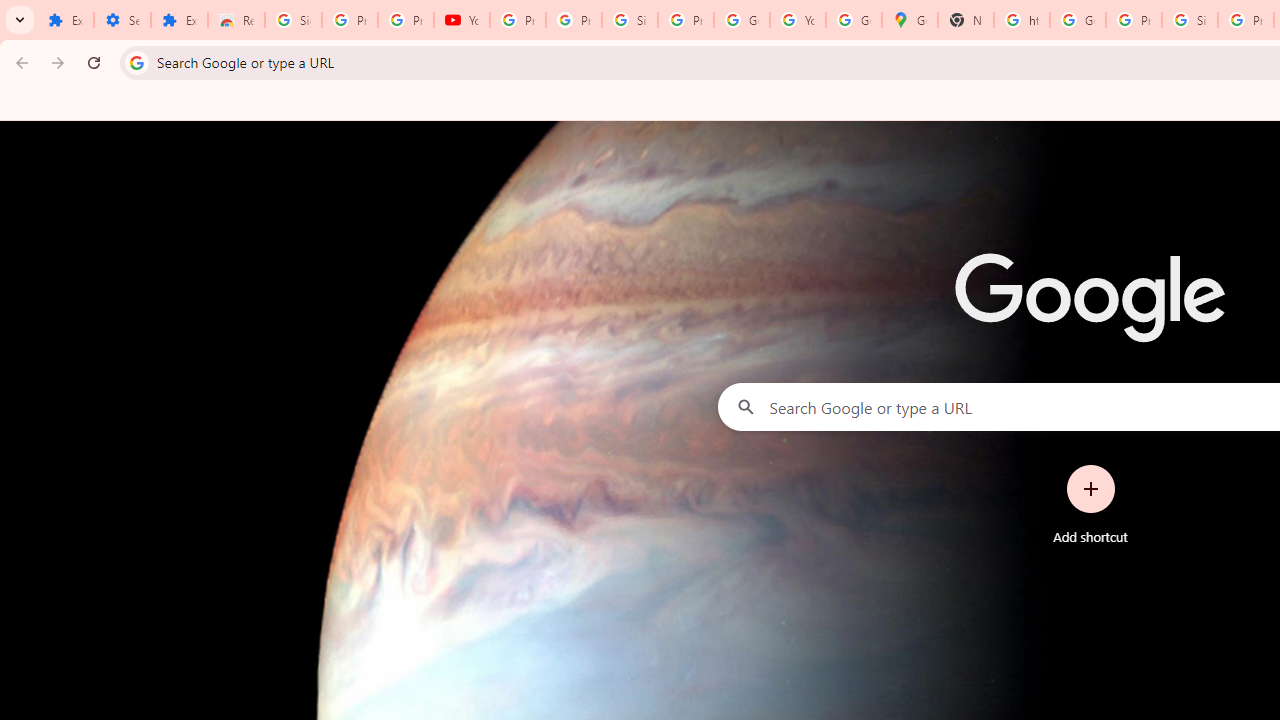  Describe the element at coordinates (180, 20) in the screenshot. I see `Extensions` at that location.